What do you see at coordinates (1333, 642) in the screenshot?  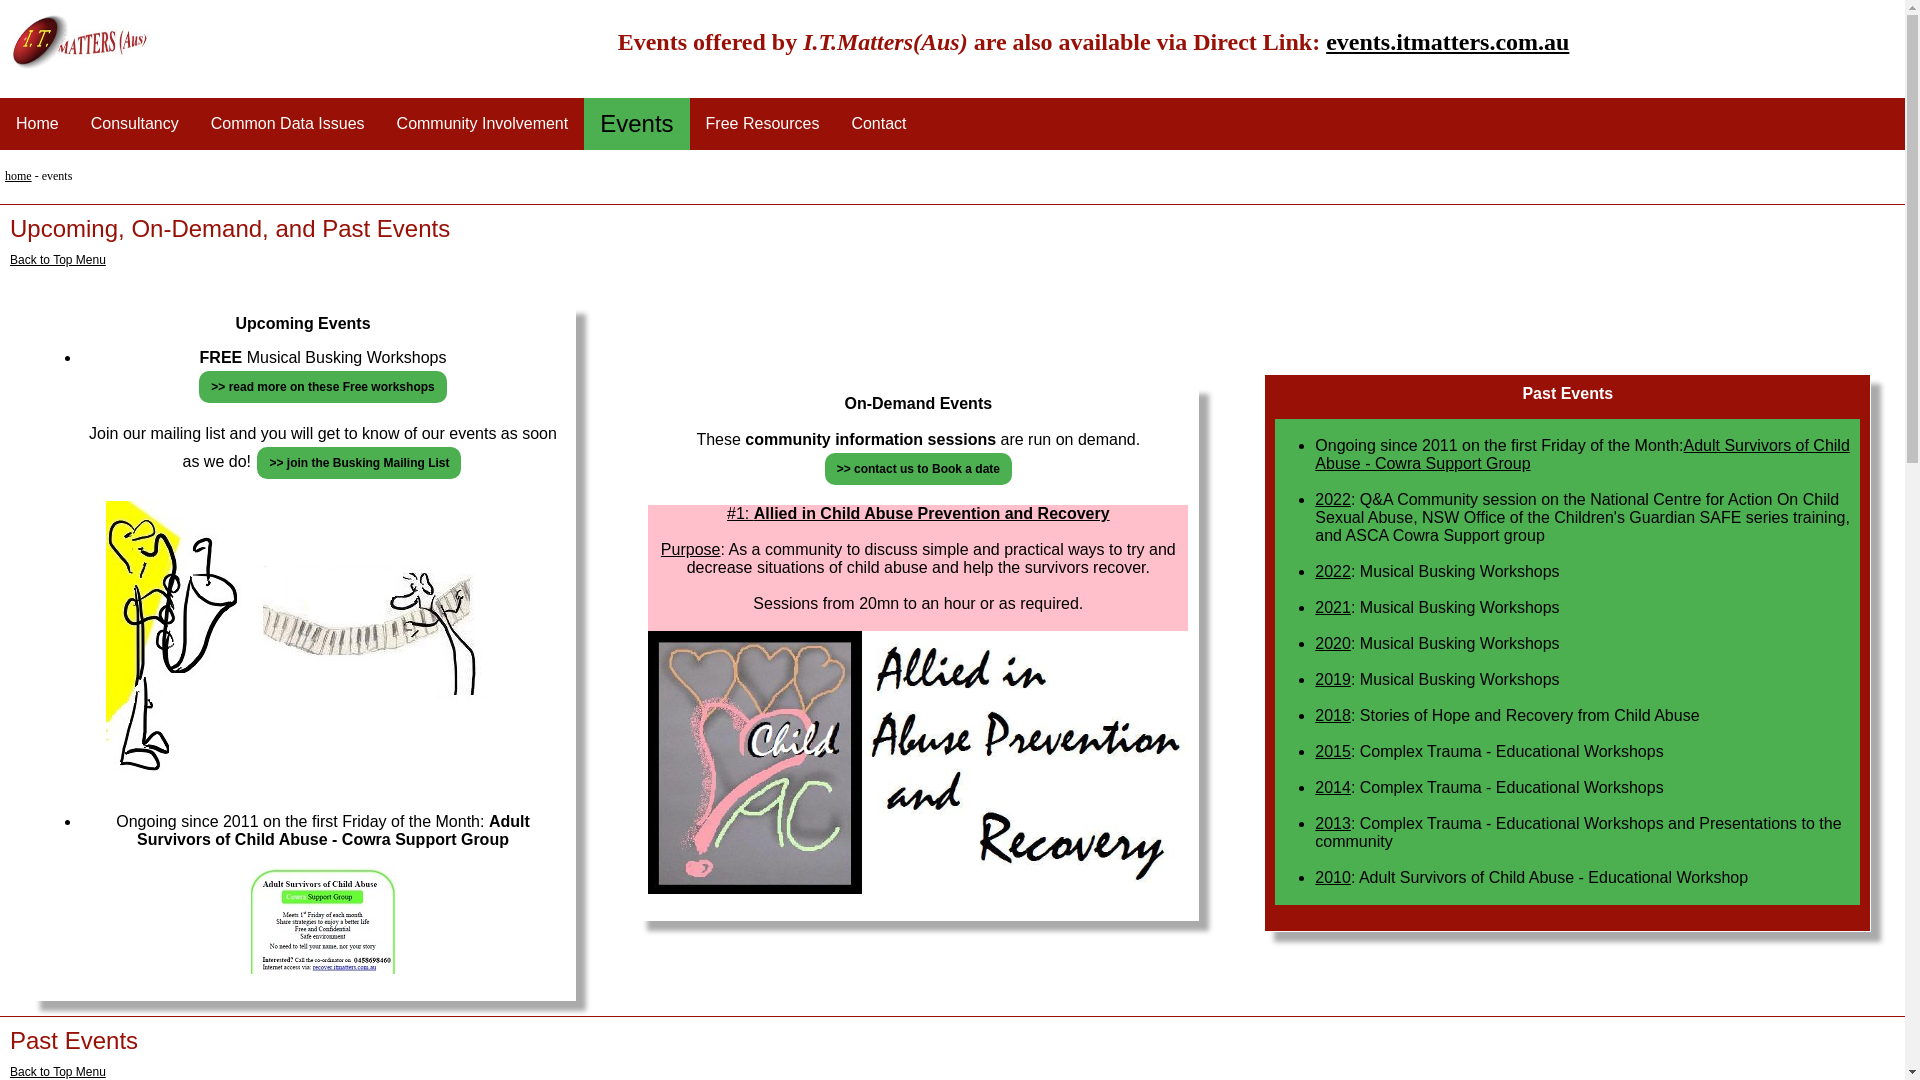 I see `2020` at bounding box center [1333, 642].